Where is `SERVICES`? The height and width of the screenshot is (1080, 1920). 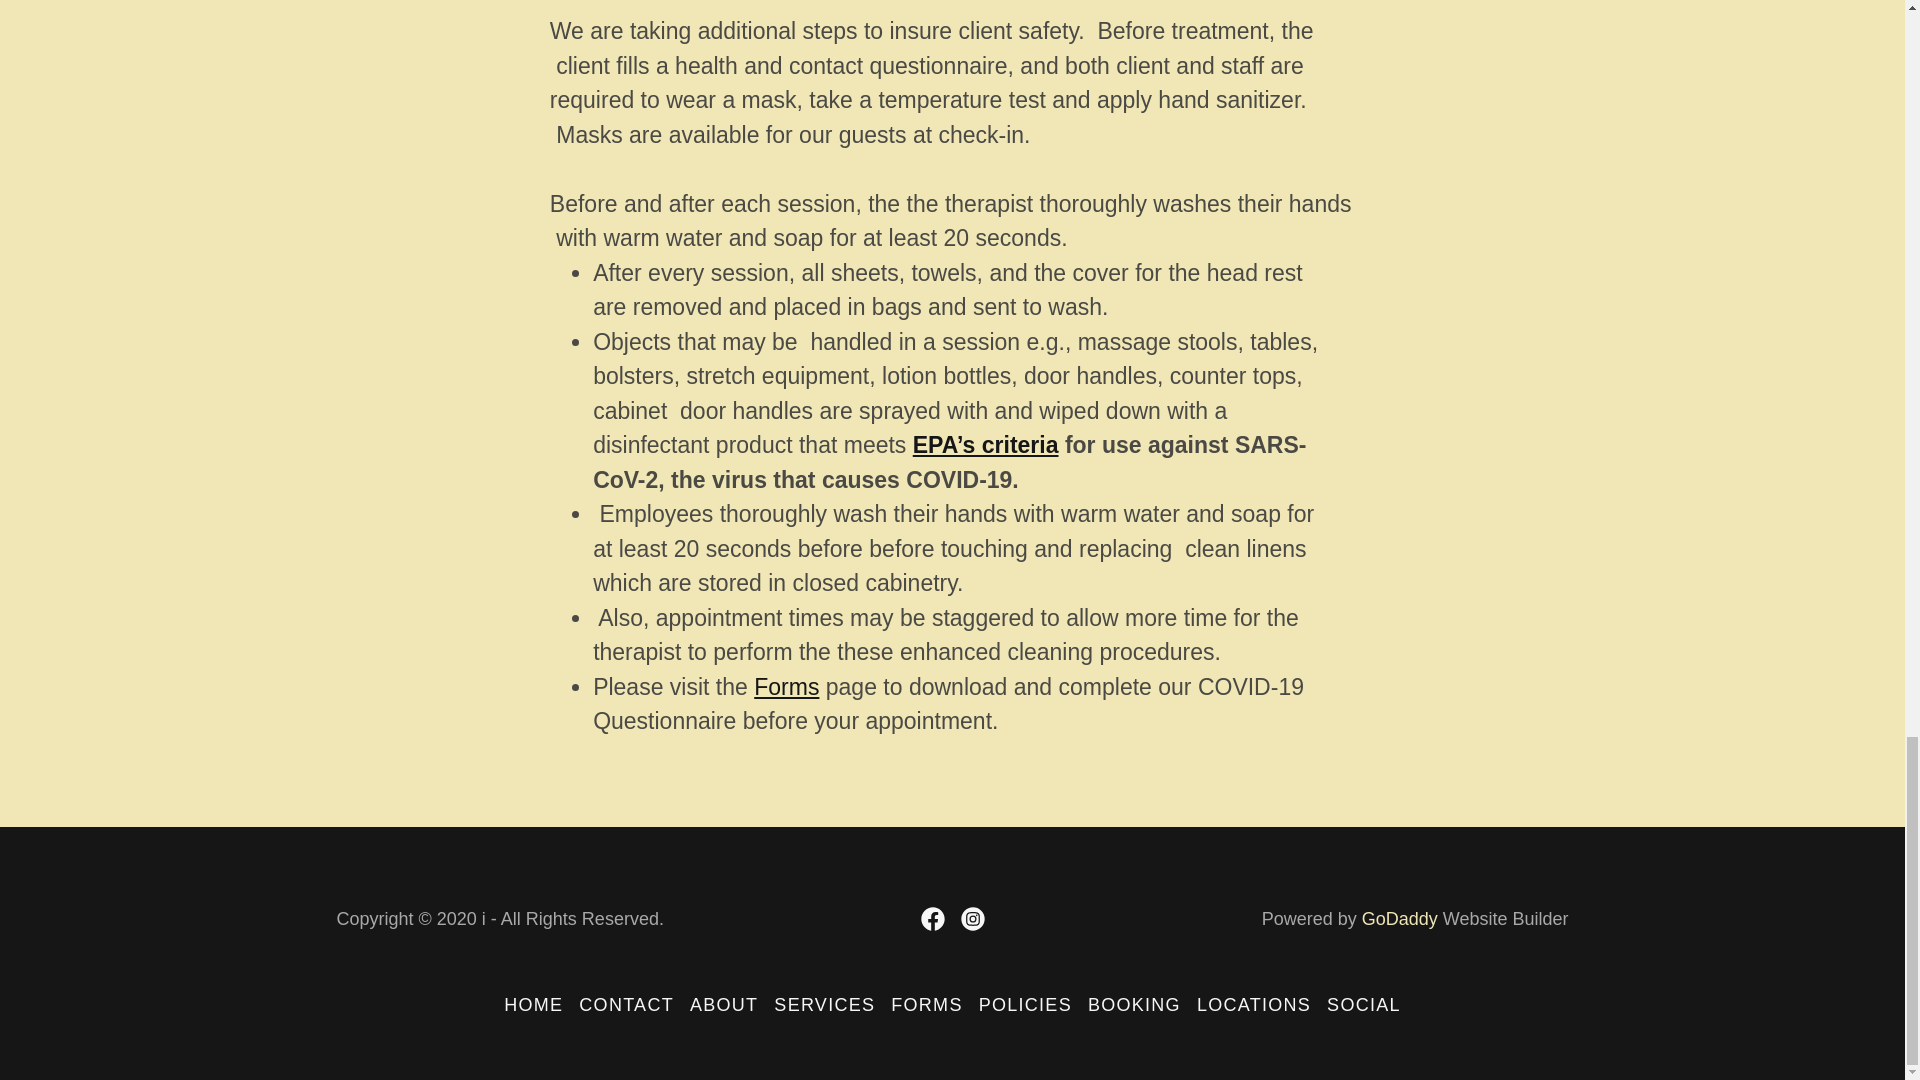 SERVICES is located at coordinates (824, 1005).